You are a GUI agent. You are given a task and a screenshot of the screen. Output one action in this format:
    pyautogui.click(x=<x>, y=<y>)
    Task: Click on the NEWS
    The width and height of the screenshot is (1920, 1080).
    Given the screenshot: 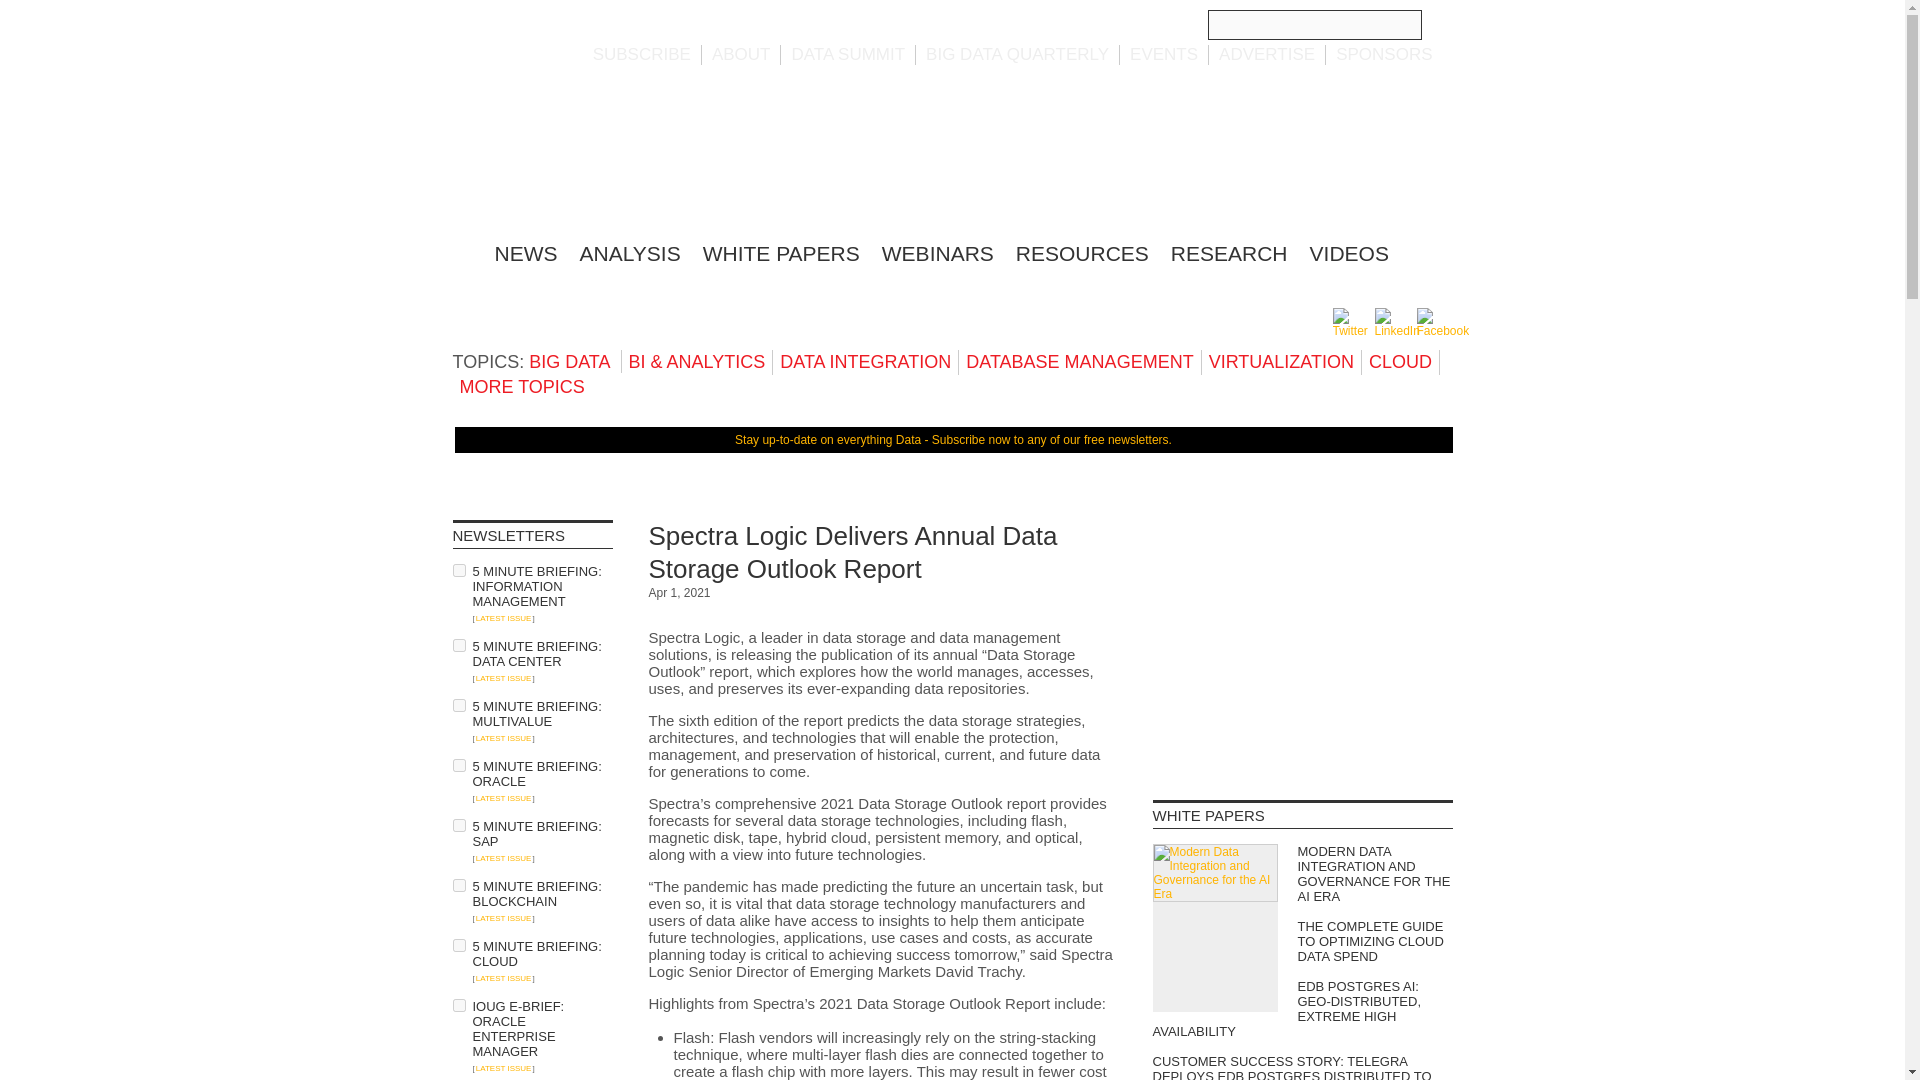 What is the action you would take?
    pyautogui.click(x=524, y=252)
    